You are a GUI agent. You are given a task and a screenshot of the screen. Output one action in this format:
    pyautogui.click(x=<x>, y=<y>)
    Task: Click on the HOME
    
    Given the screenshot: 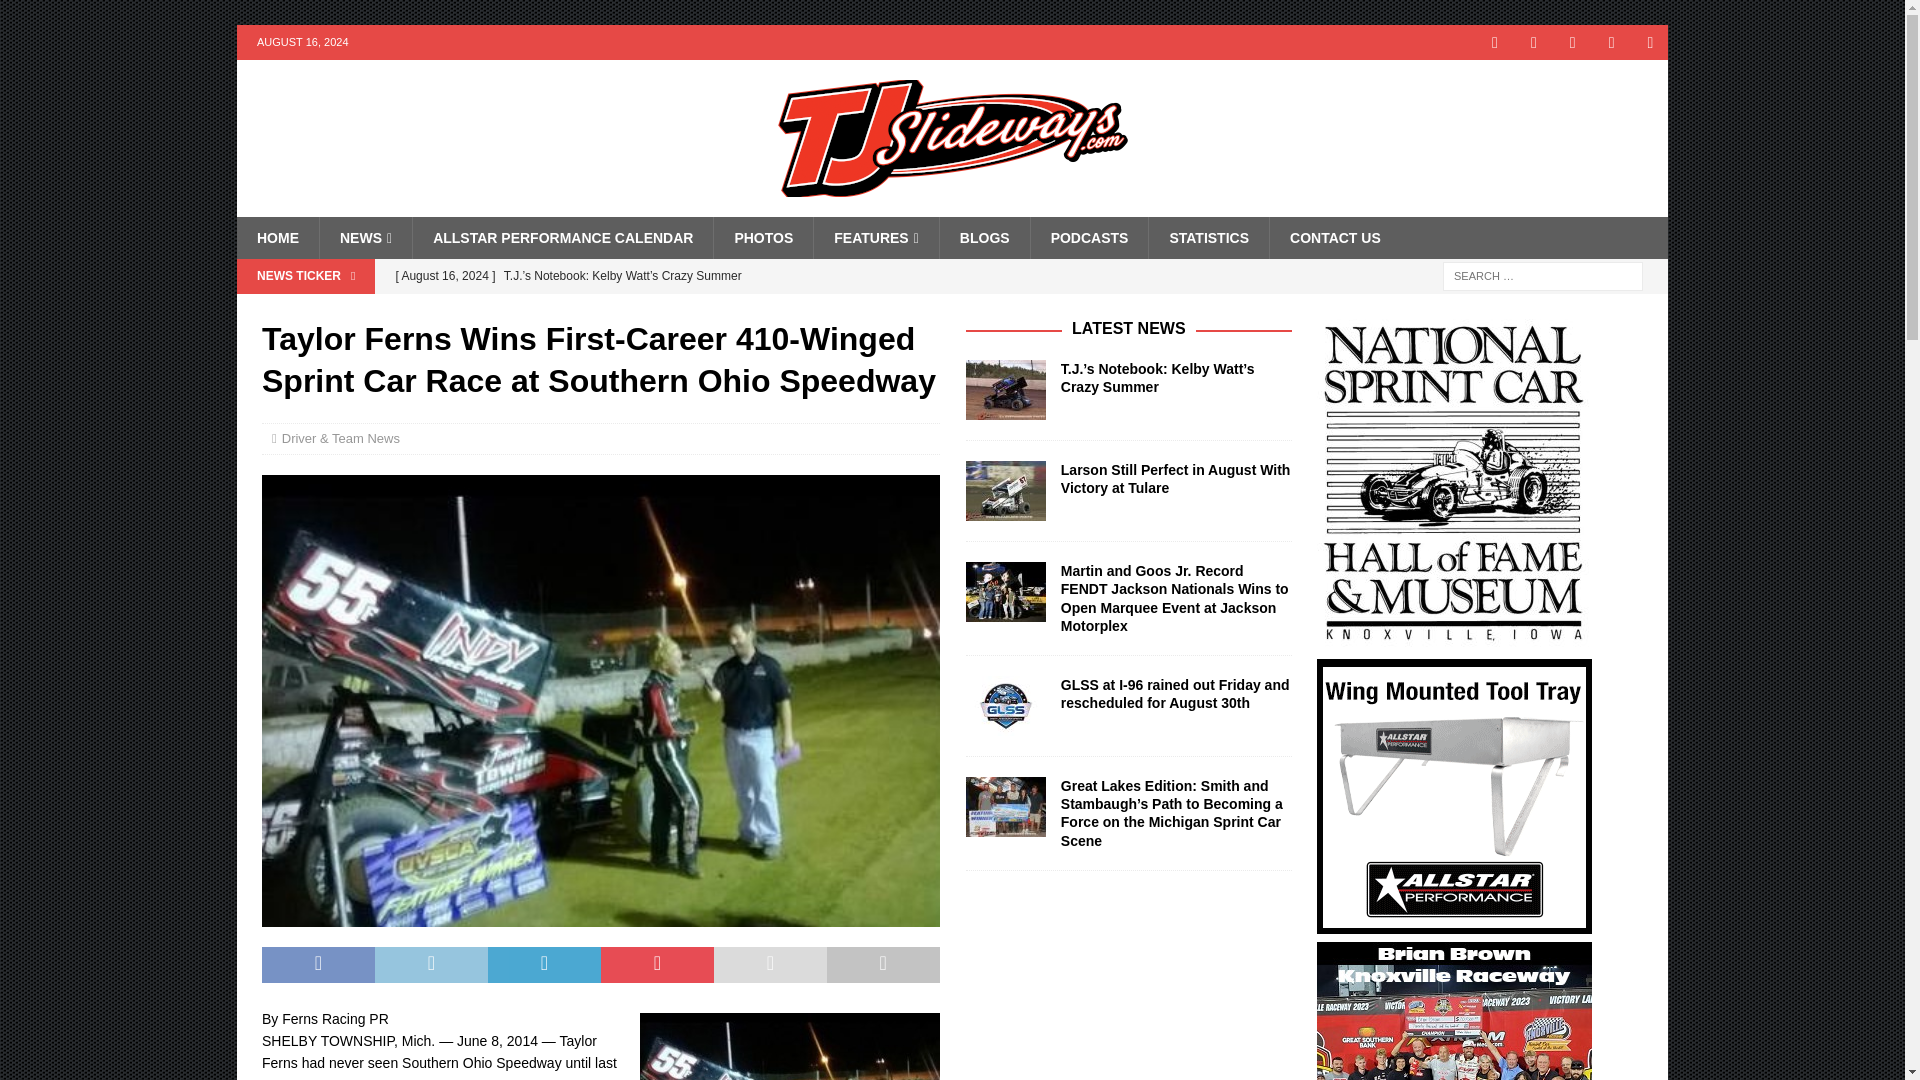 What is the action you would take?
    pyautogui.click(x=277, y=238)
    